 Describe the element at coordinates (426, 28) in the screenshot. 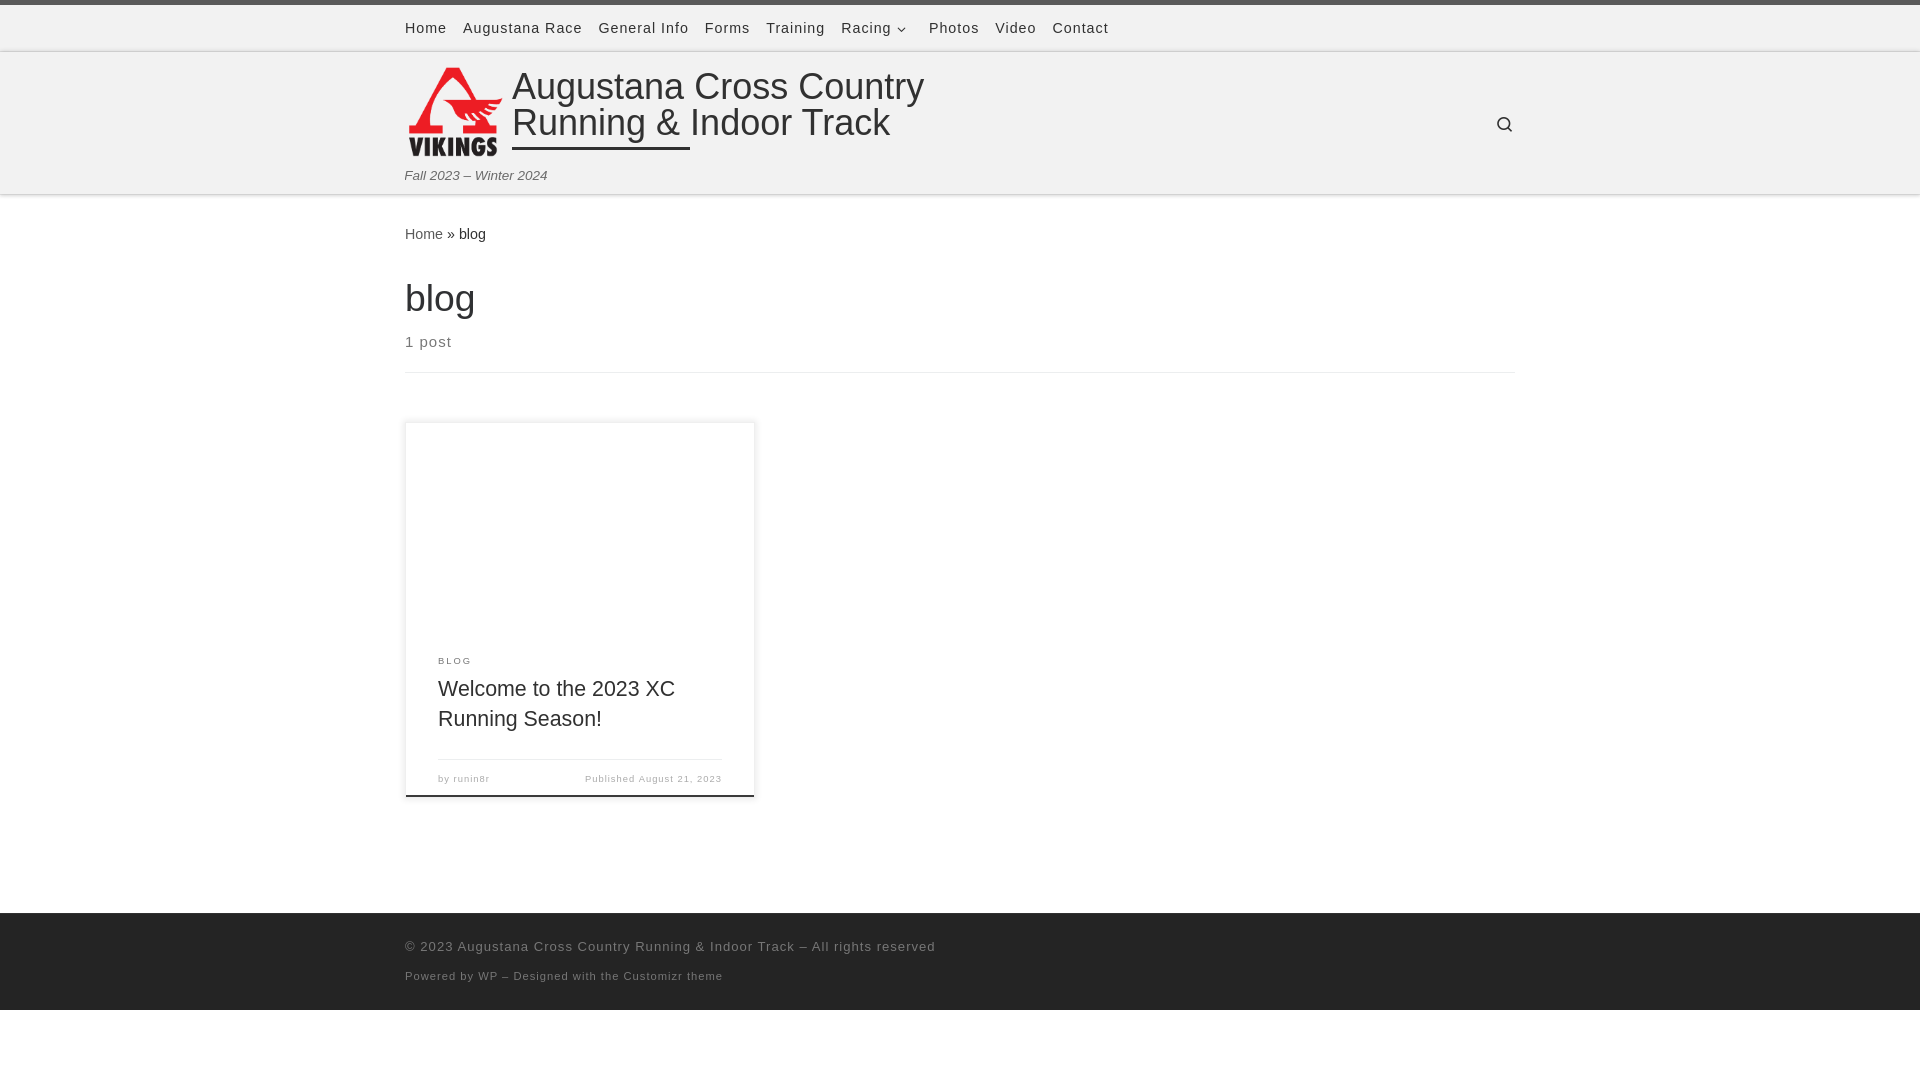

I see `Home` at that location.